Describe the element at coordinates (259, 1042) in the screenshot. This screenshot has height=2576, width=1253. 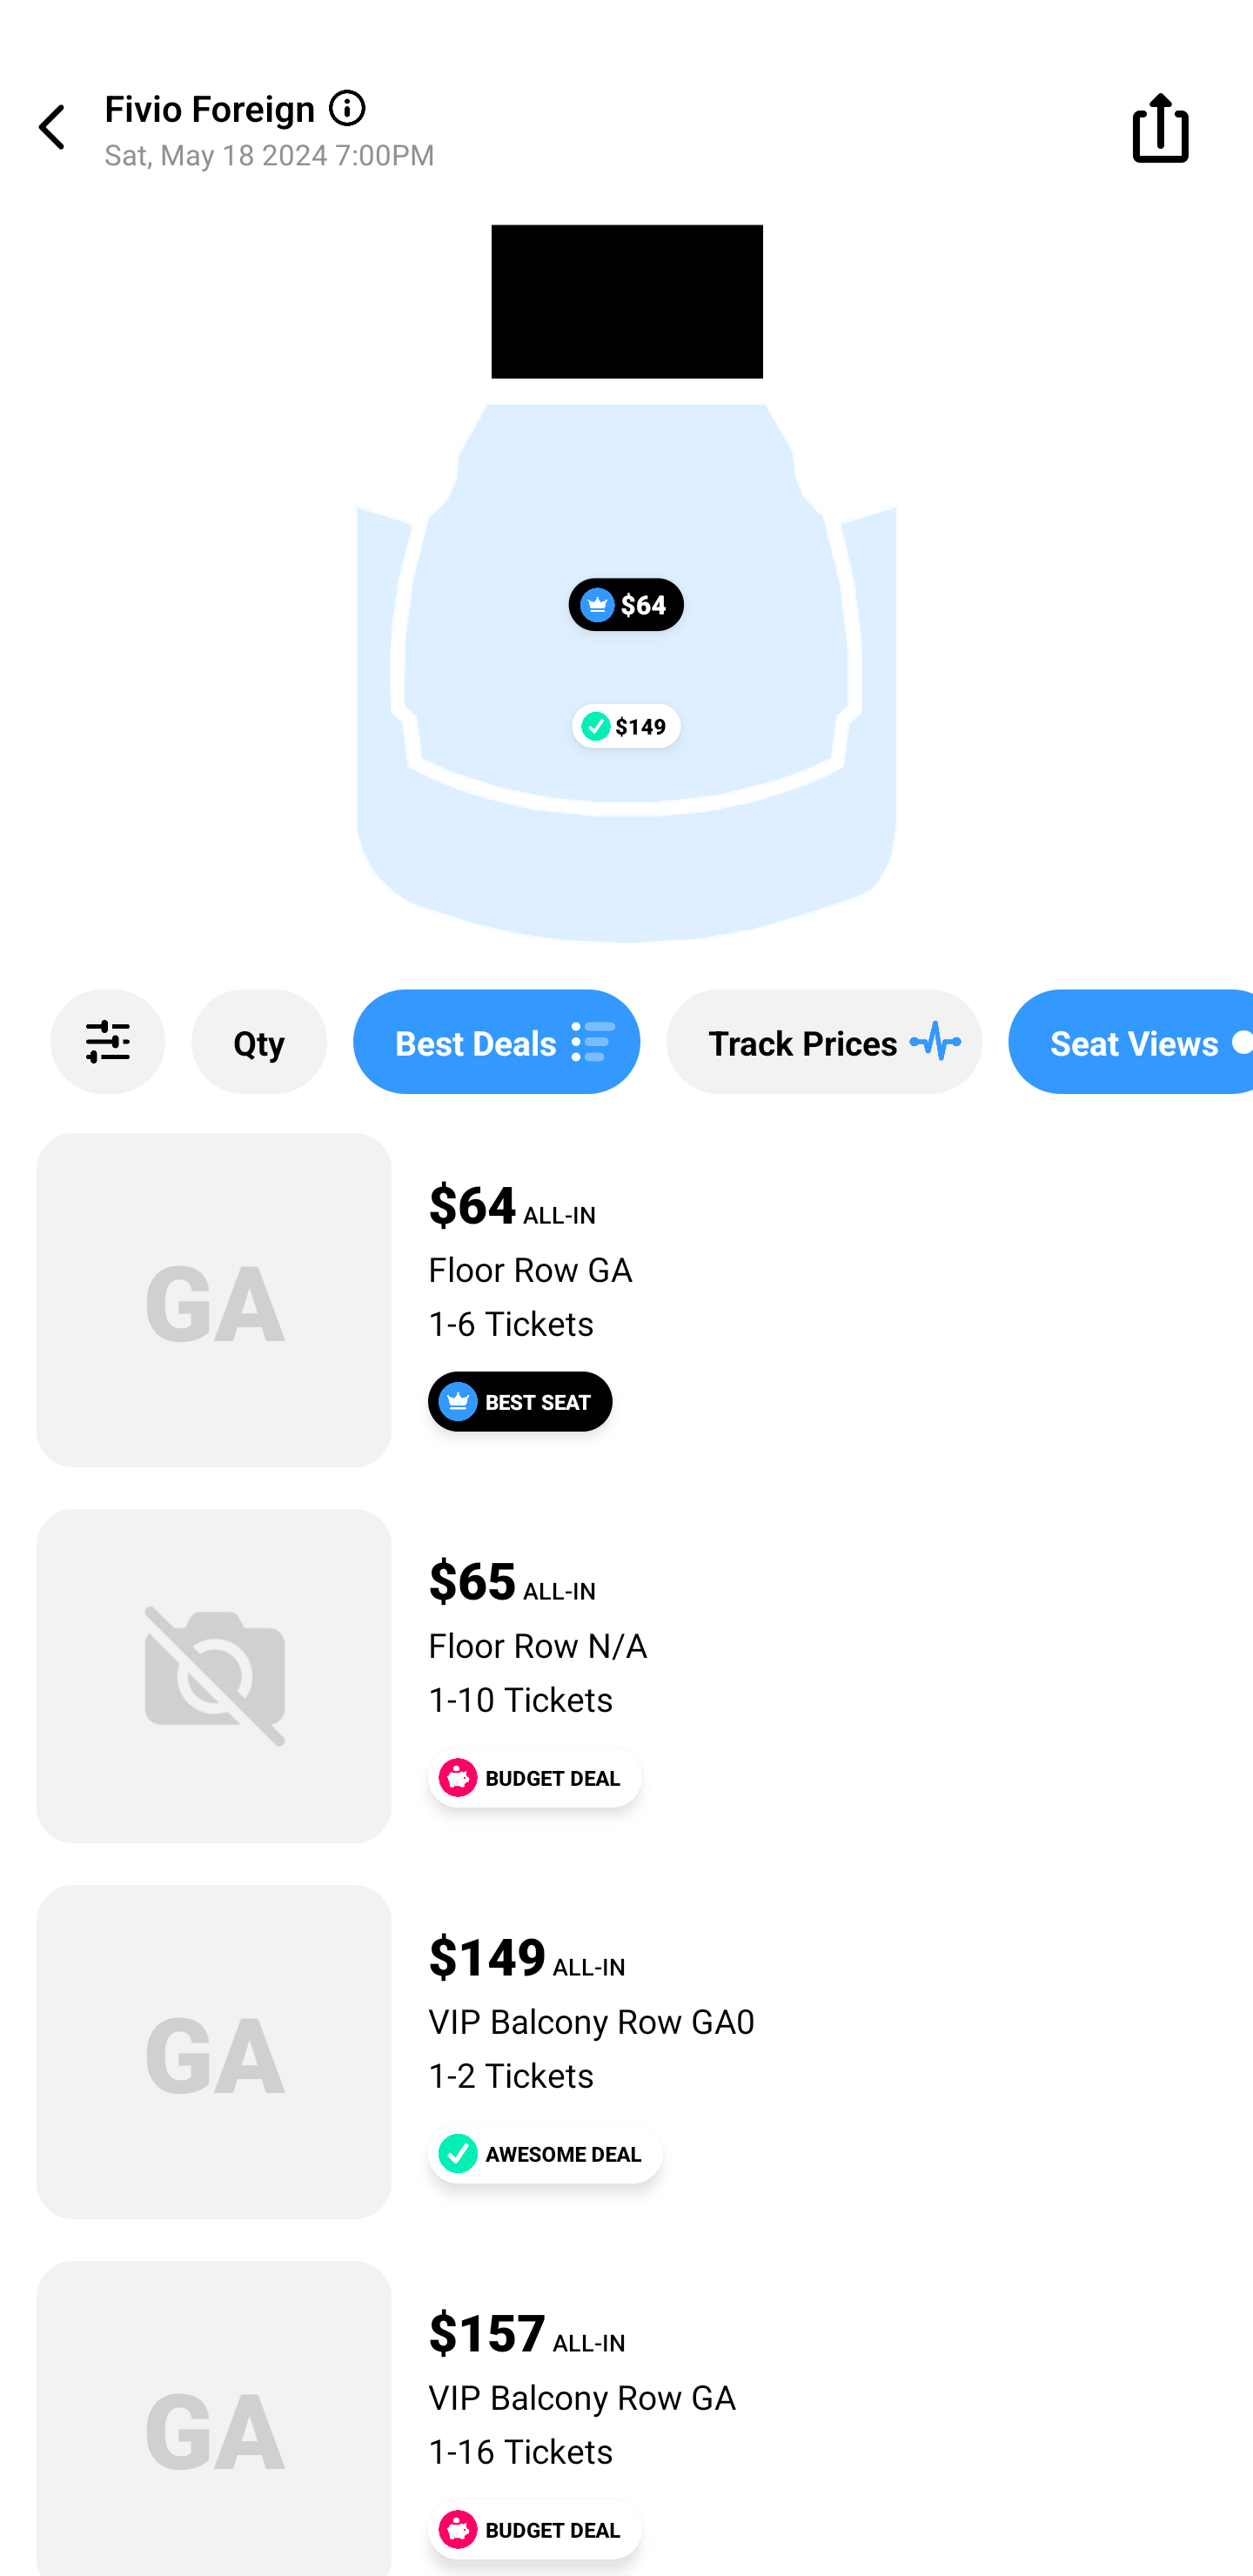
I see `Qty` at that location.